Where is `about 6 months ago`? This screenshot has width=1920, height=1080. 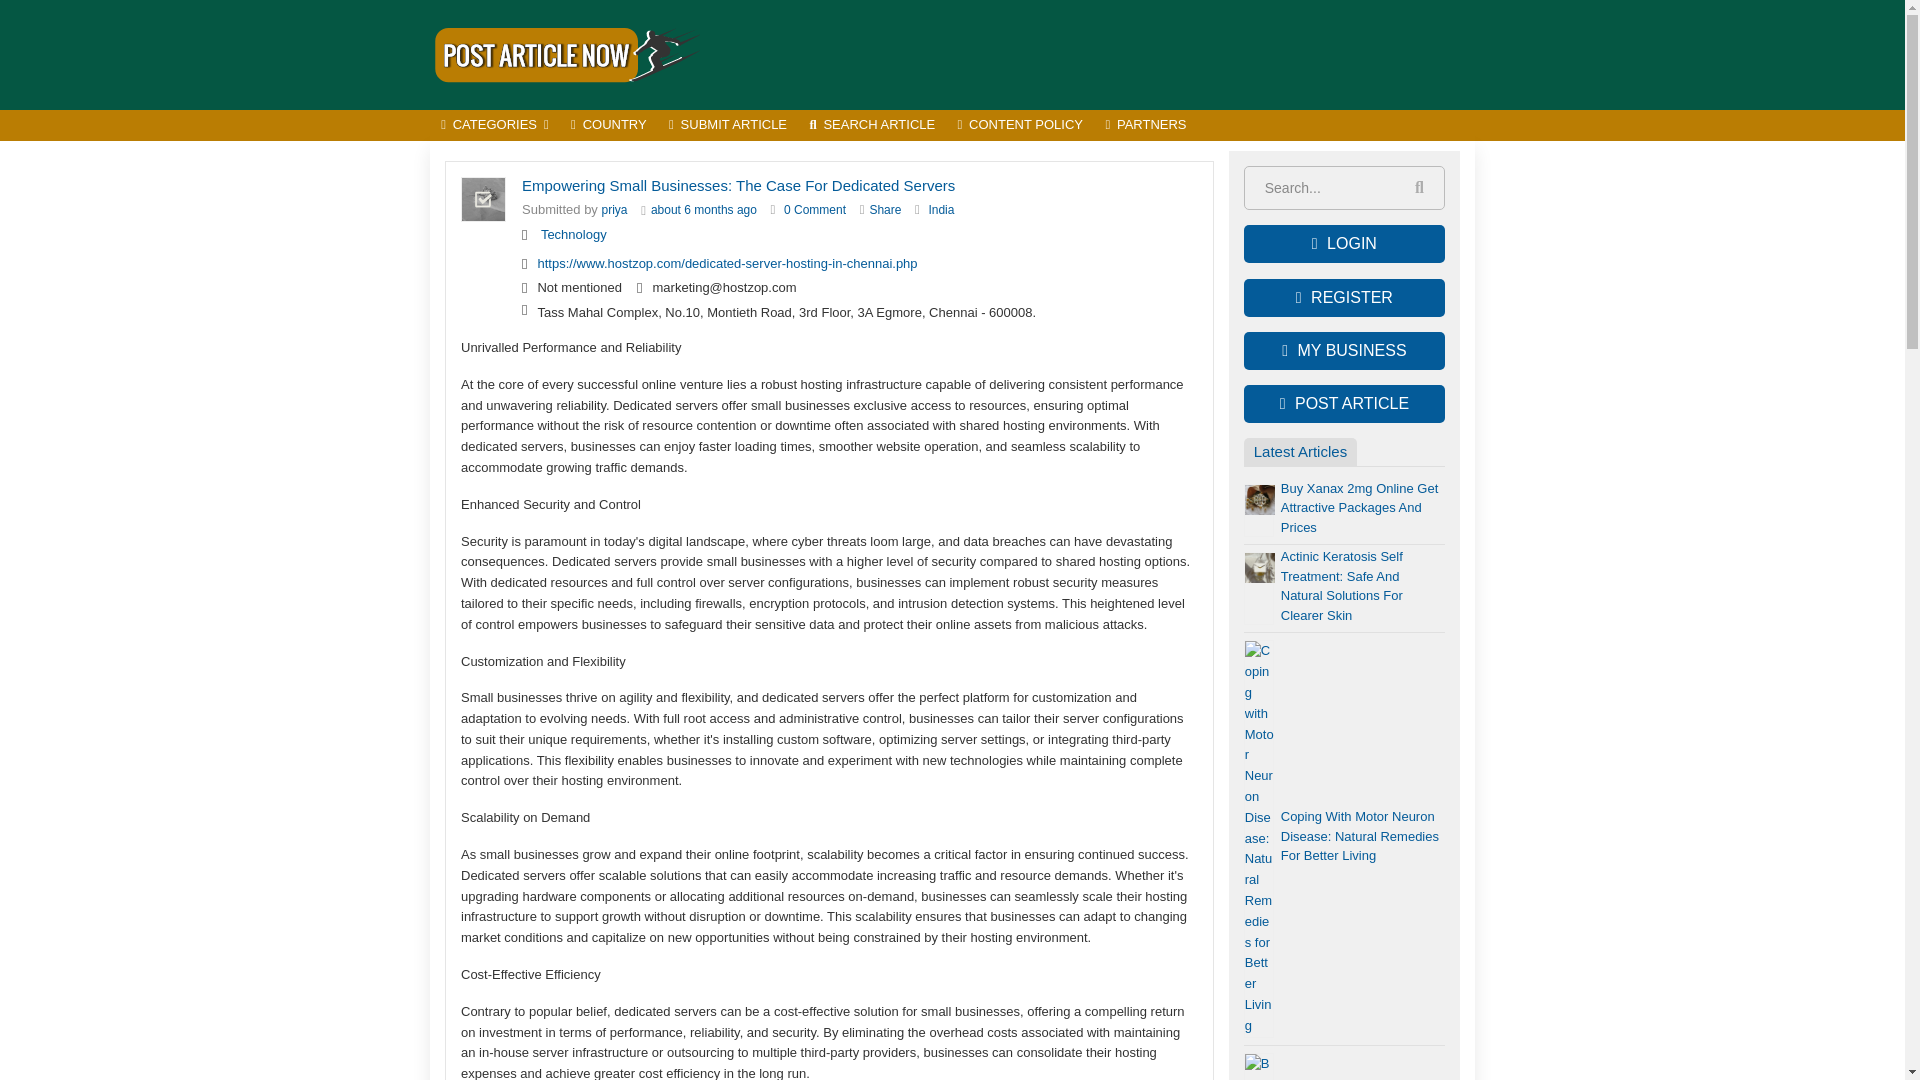
about 6 months ago is located at coordinates (703, 210).